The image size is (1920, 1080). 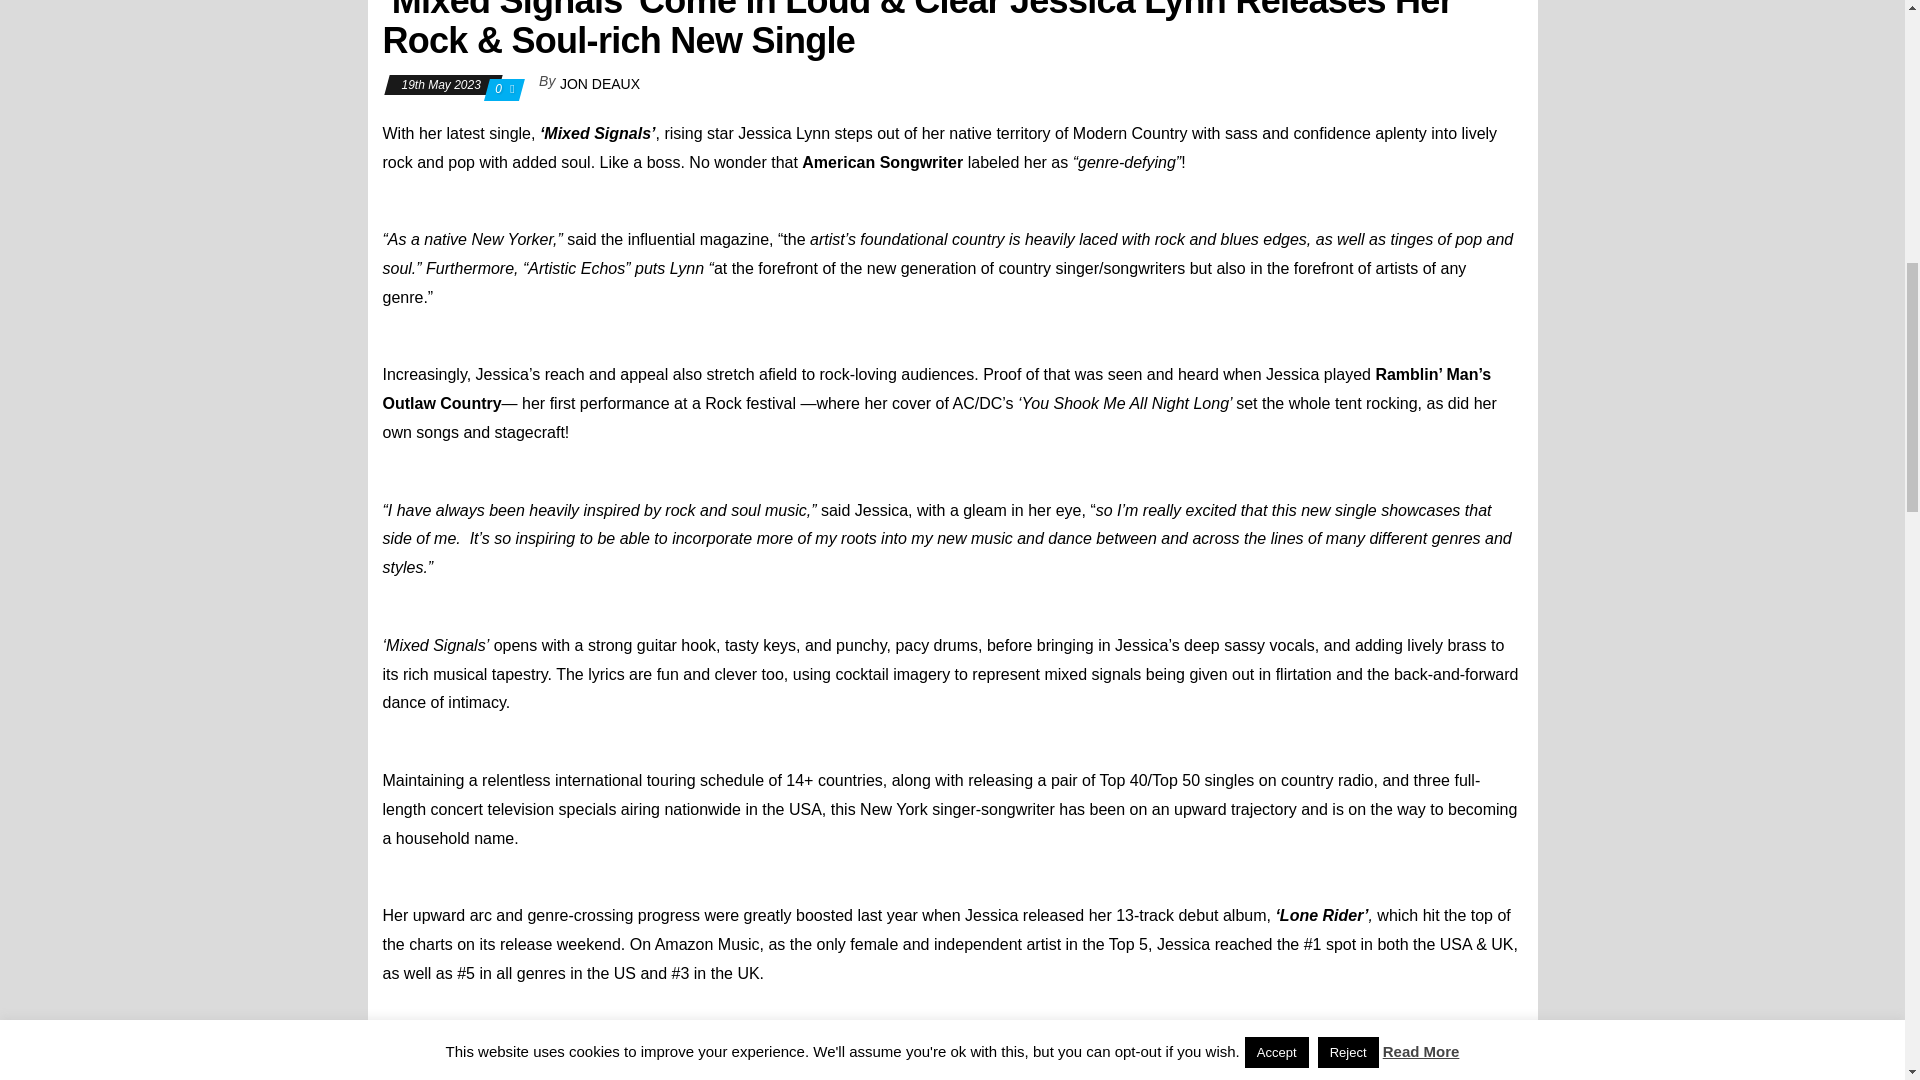 What do you see at coordinates (600, 83) in the screenshot?
I see `JON DEAUX` at bounding box center [600, 83].